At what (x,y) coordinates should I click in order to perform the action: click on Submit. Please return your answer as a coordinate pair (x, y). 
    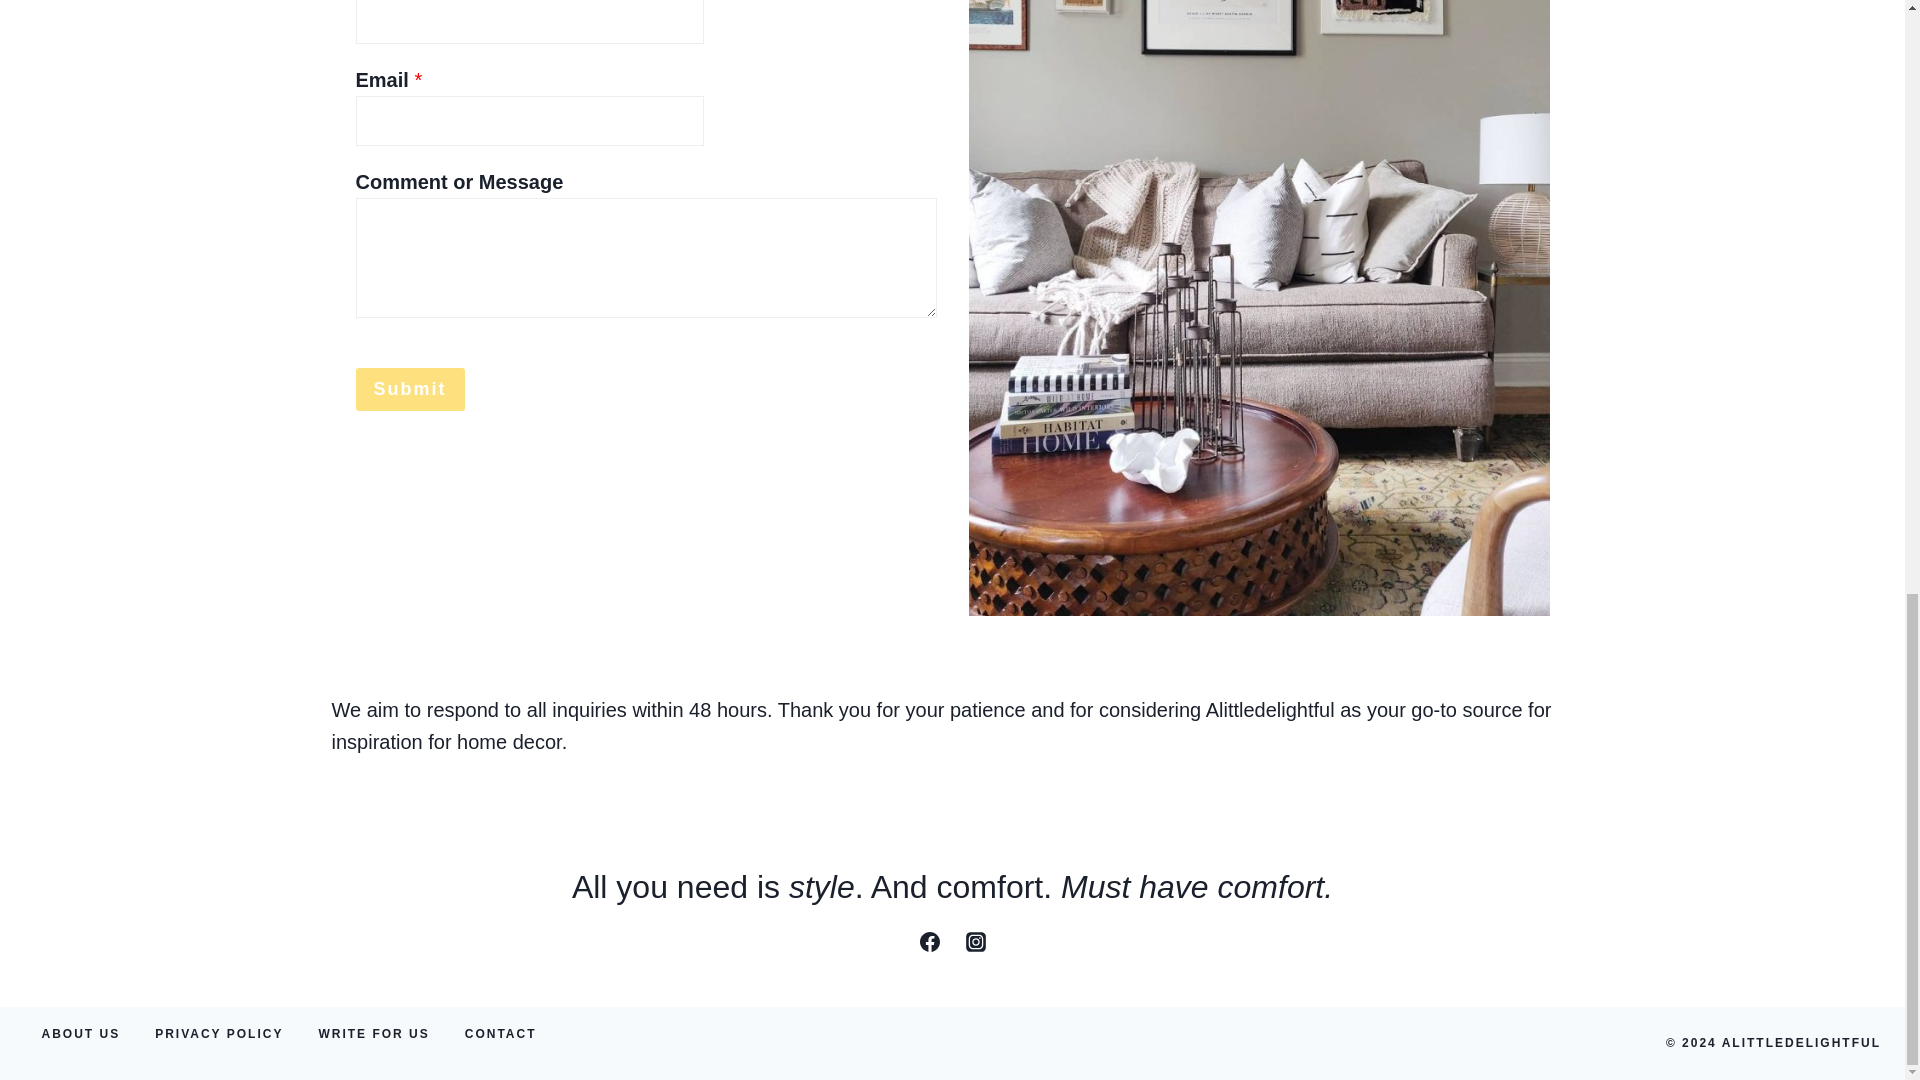
    Looking at the image, I should click on (410, 390).